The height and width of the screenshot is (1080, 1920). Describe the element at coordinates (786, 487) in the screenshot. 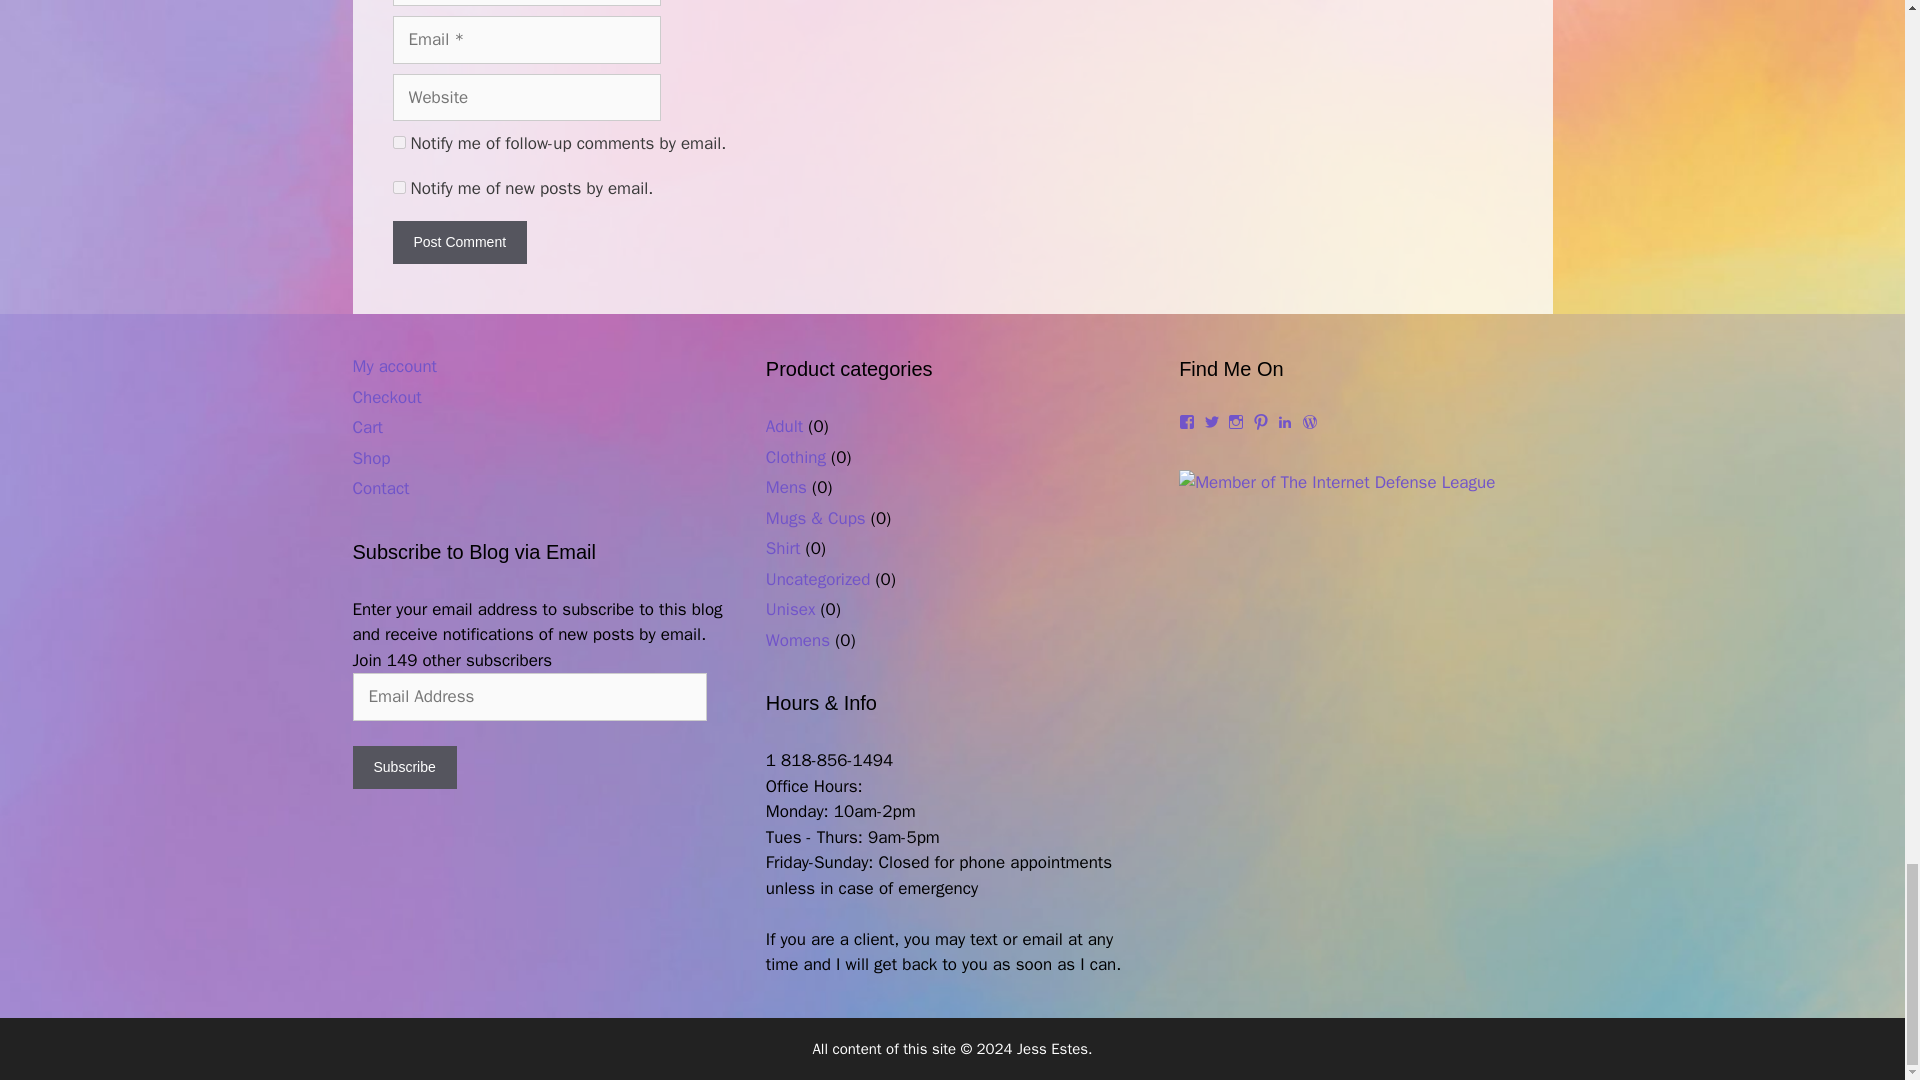

I see `Mens` at that location.